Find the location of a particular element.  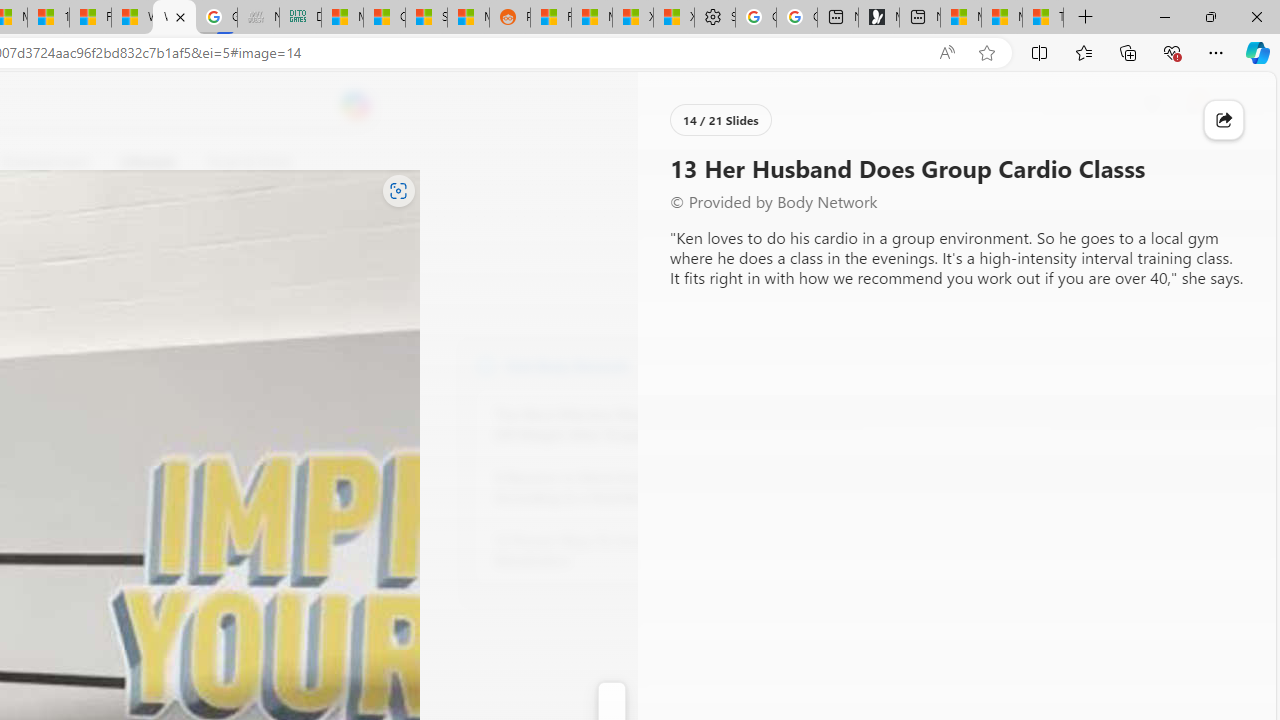

12 Proven Ways To Increase Your Metabolism is located at coordinates (604, 550).